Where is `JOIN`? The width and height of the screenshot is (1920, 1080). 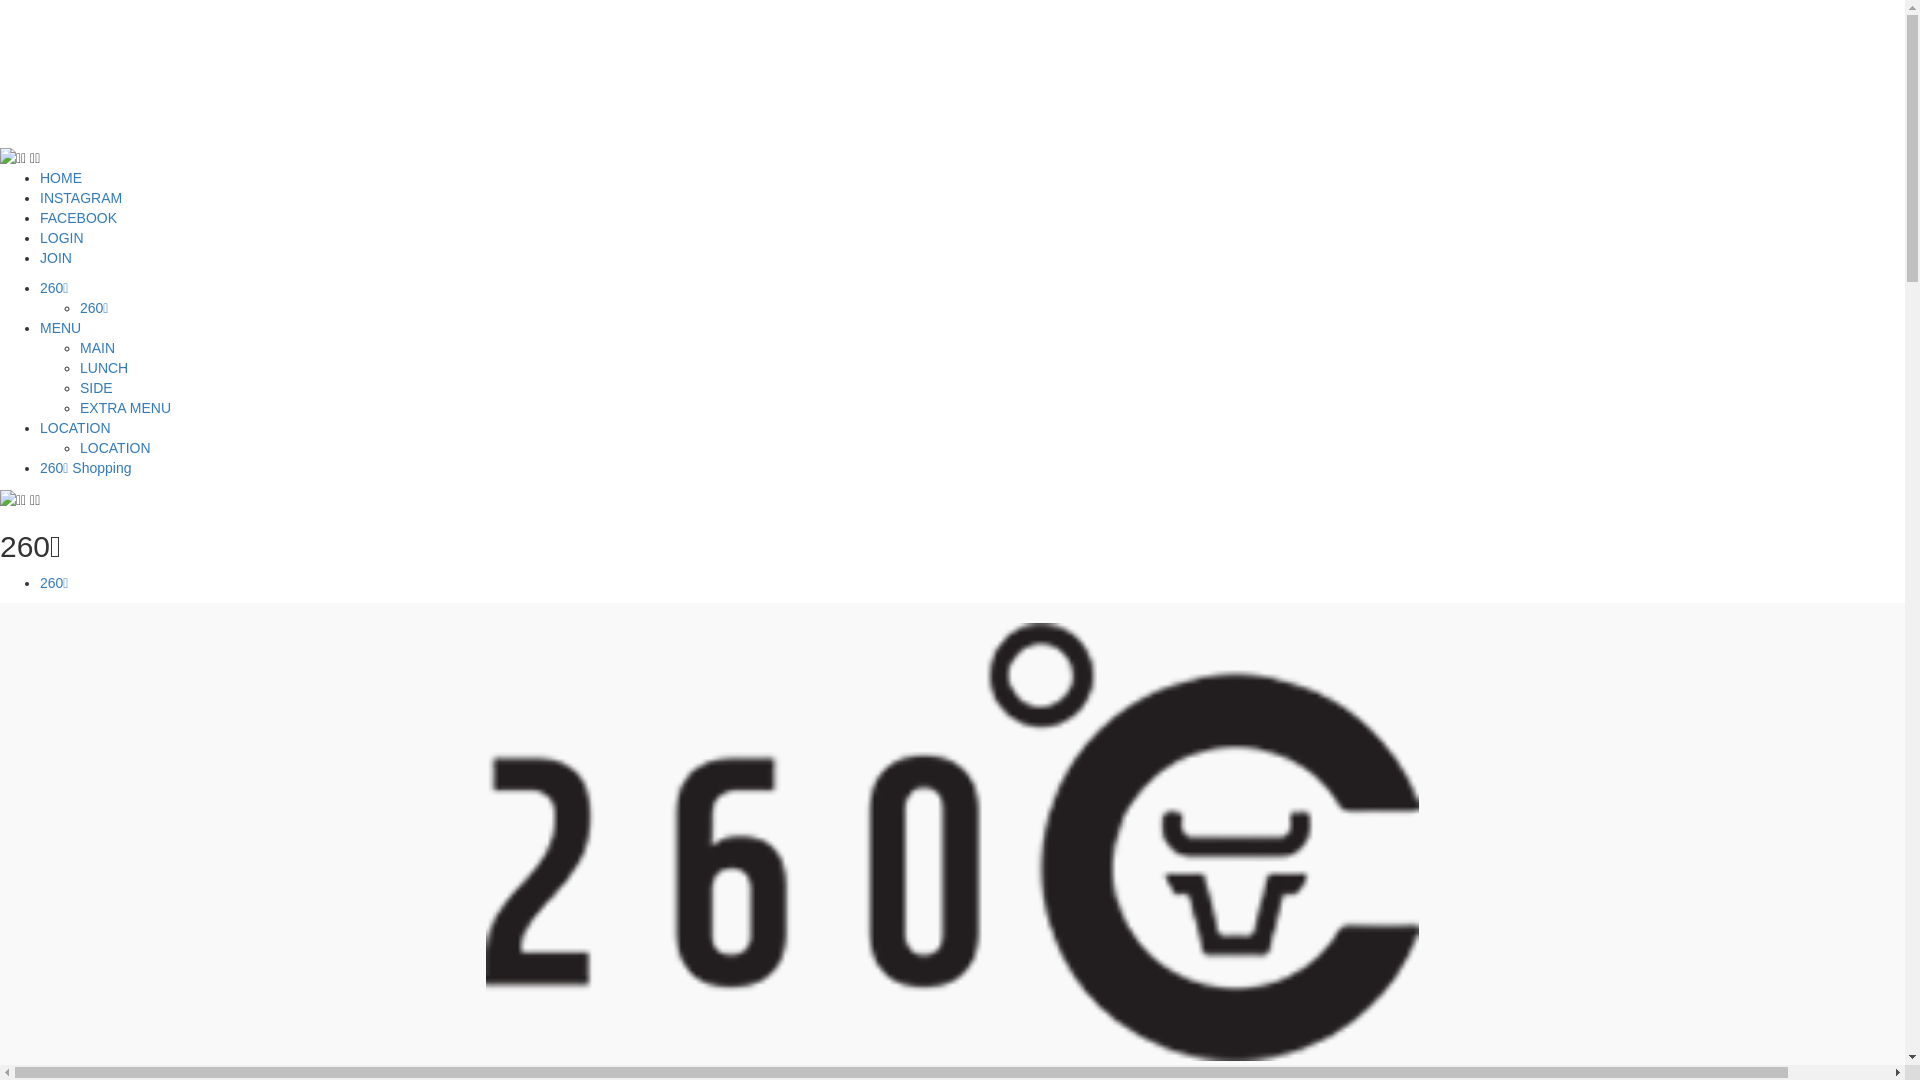 JOIN is located at coordinates (56, 258).